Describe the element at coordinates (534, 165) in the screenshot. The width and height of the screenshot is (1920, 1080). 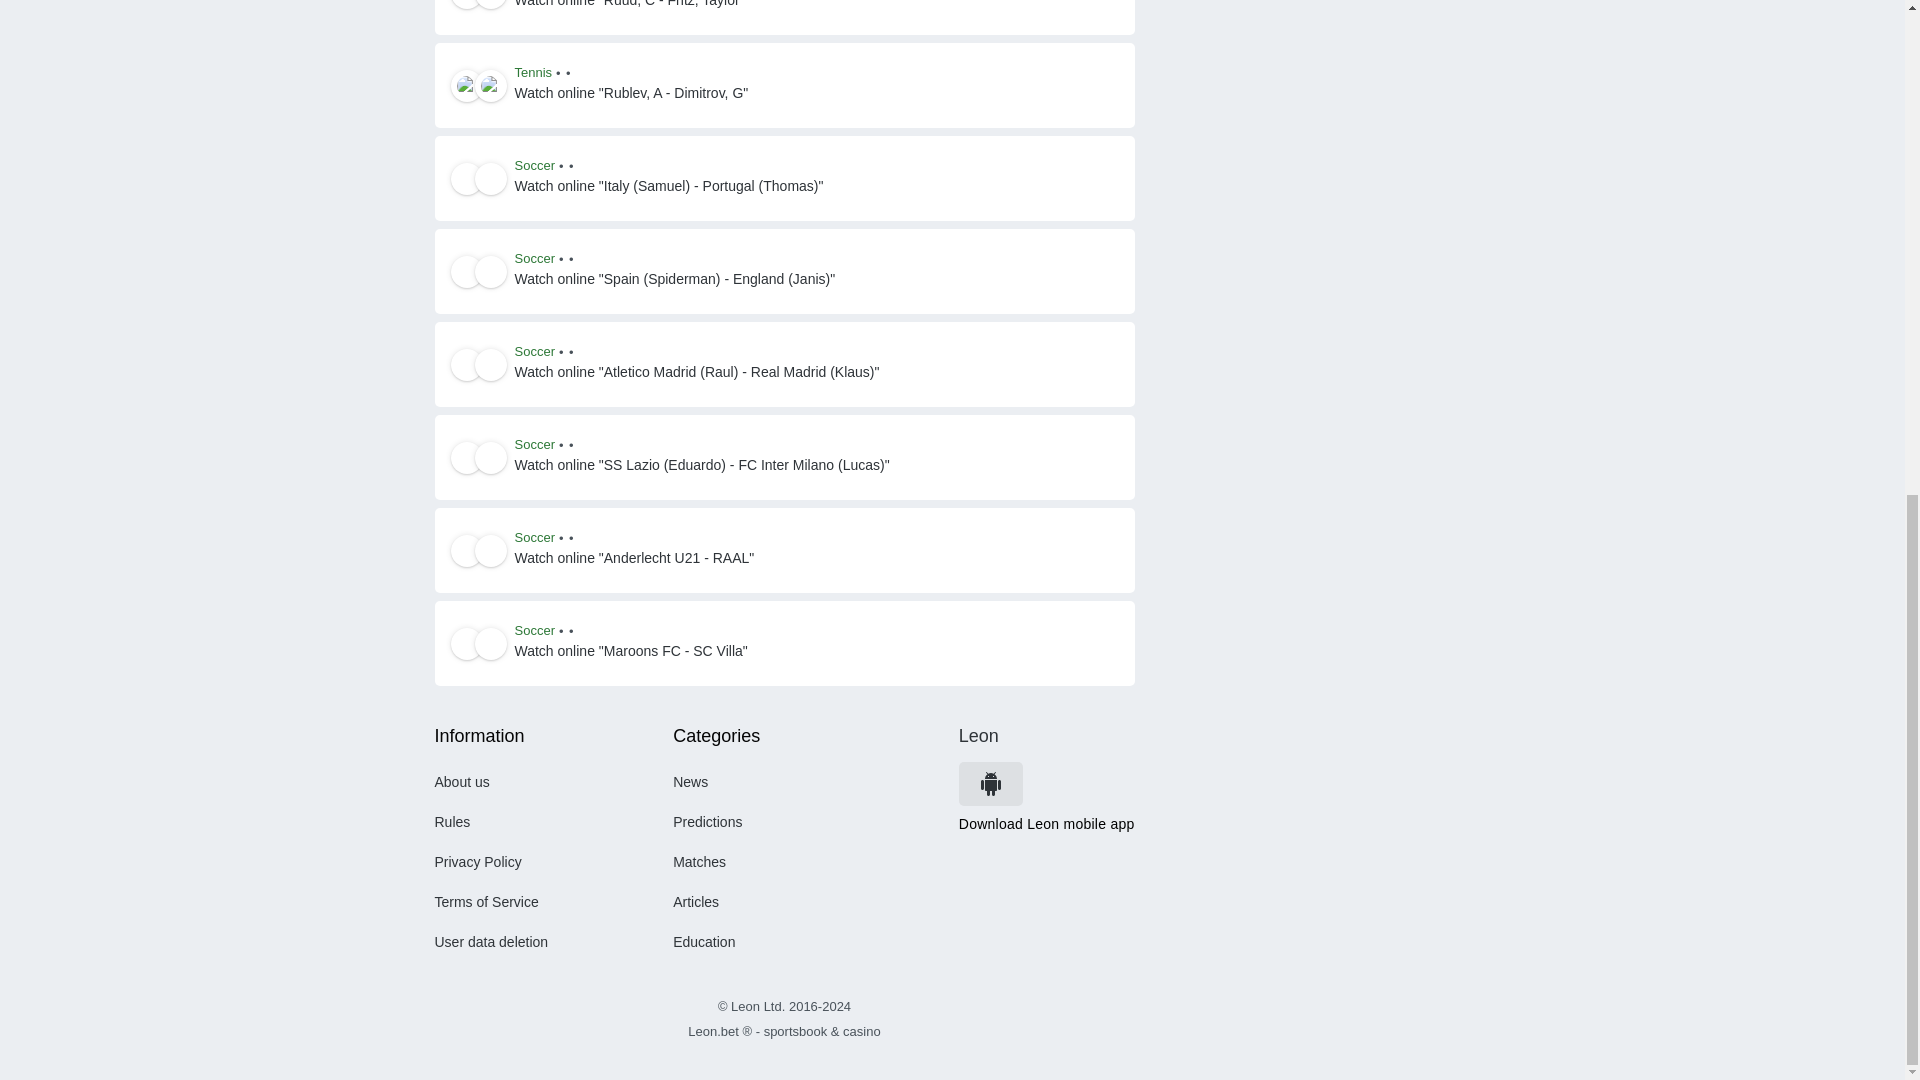
I see `Soccer` at that location.